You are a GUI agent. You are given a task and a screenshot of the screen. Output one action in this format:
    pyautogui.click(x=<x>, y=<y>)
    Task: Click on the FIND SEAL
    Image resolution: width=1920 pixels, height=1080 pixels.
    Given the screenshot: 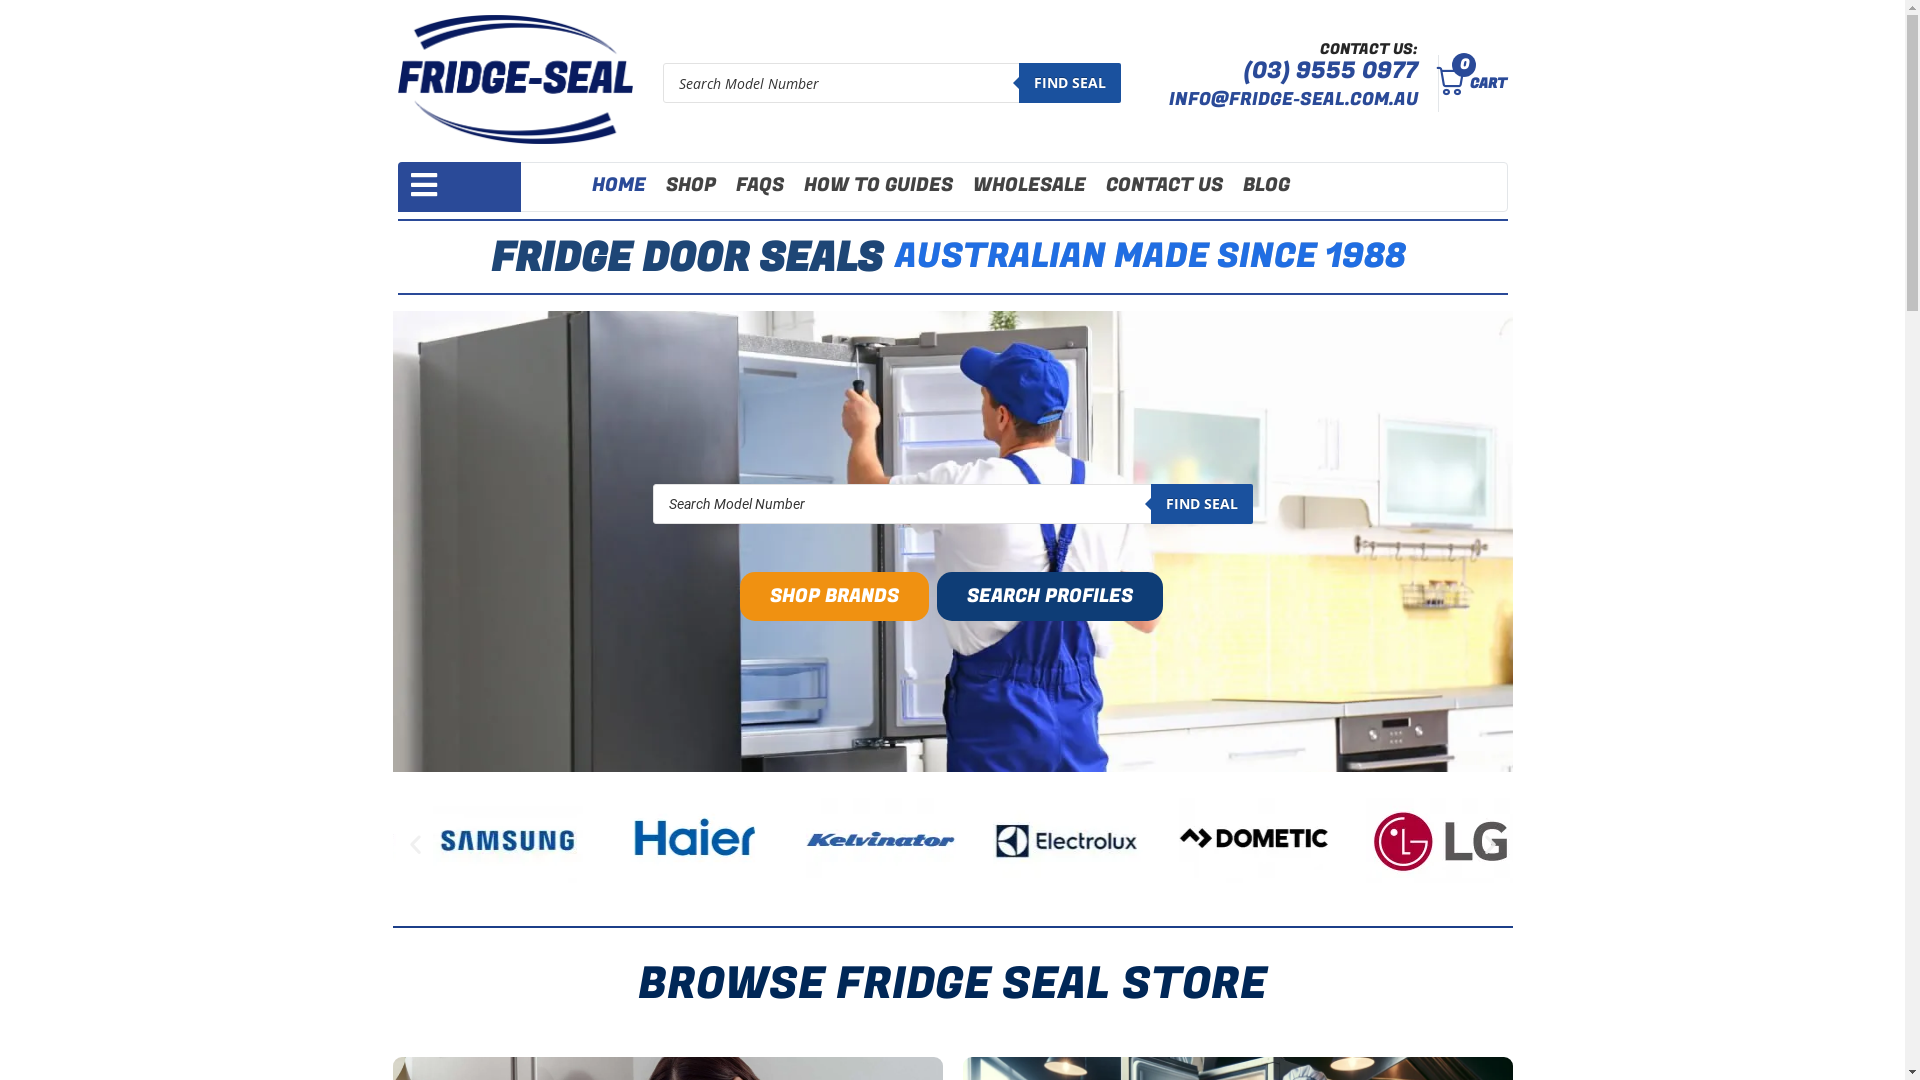 What is the action you would take?
    pyautogui.click(x=1070, y=83)
    